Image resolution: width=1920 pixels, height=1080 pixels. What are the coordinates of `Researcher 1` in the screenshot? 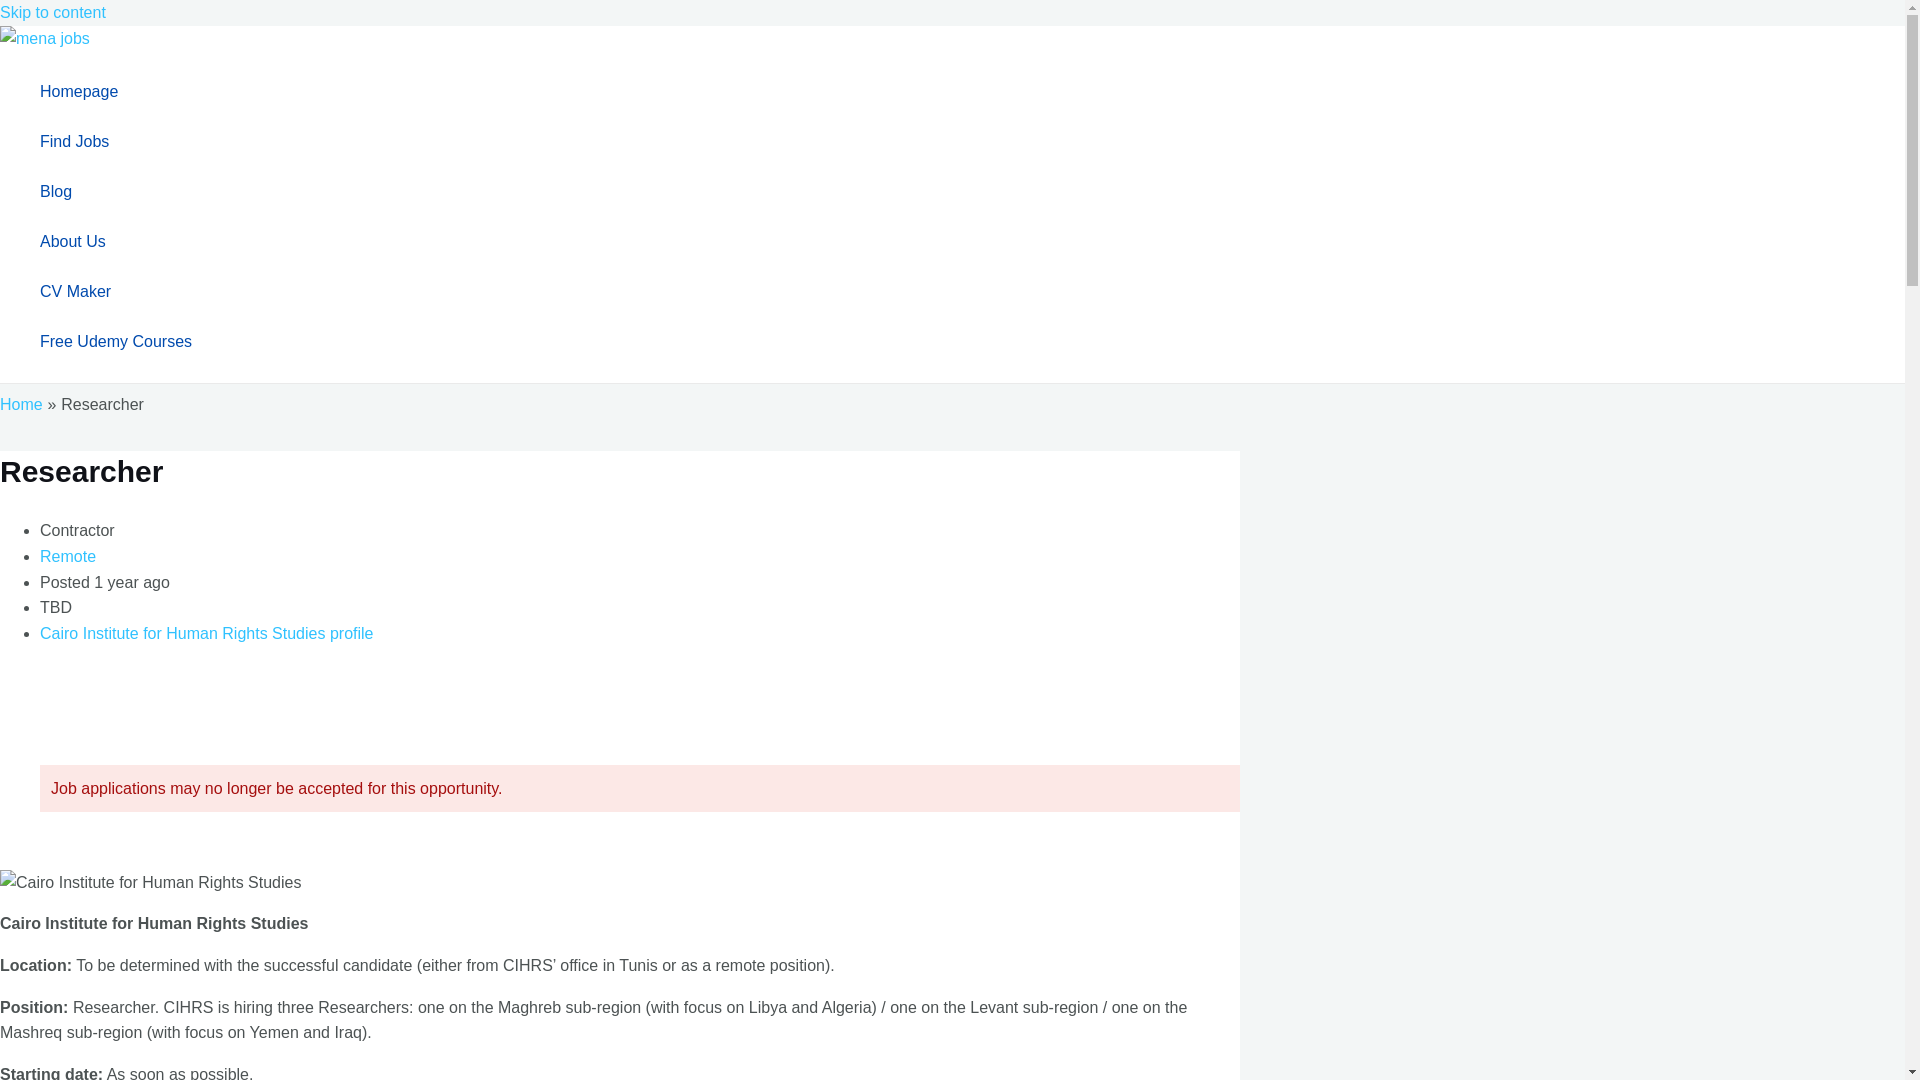 It's located at (150, 883).